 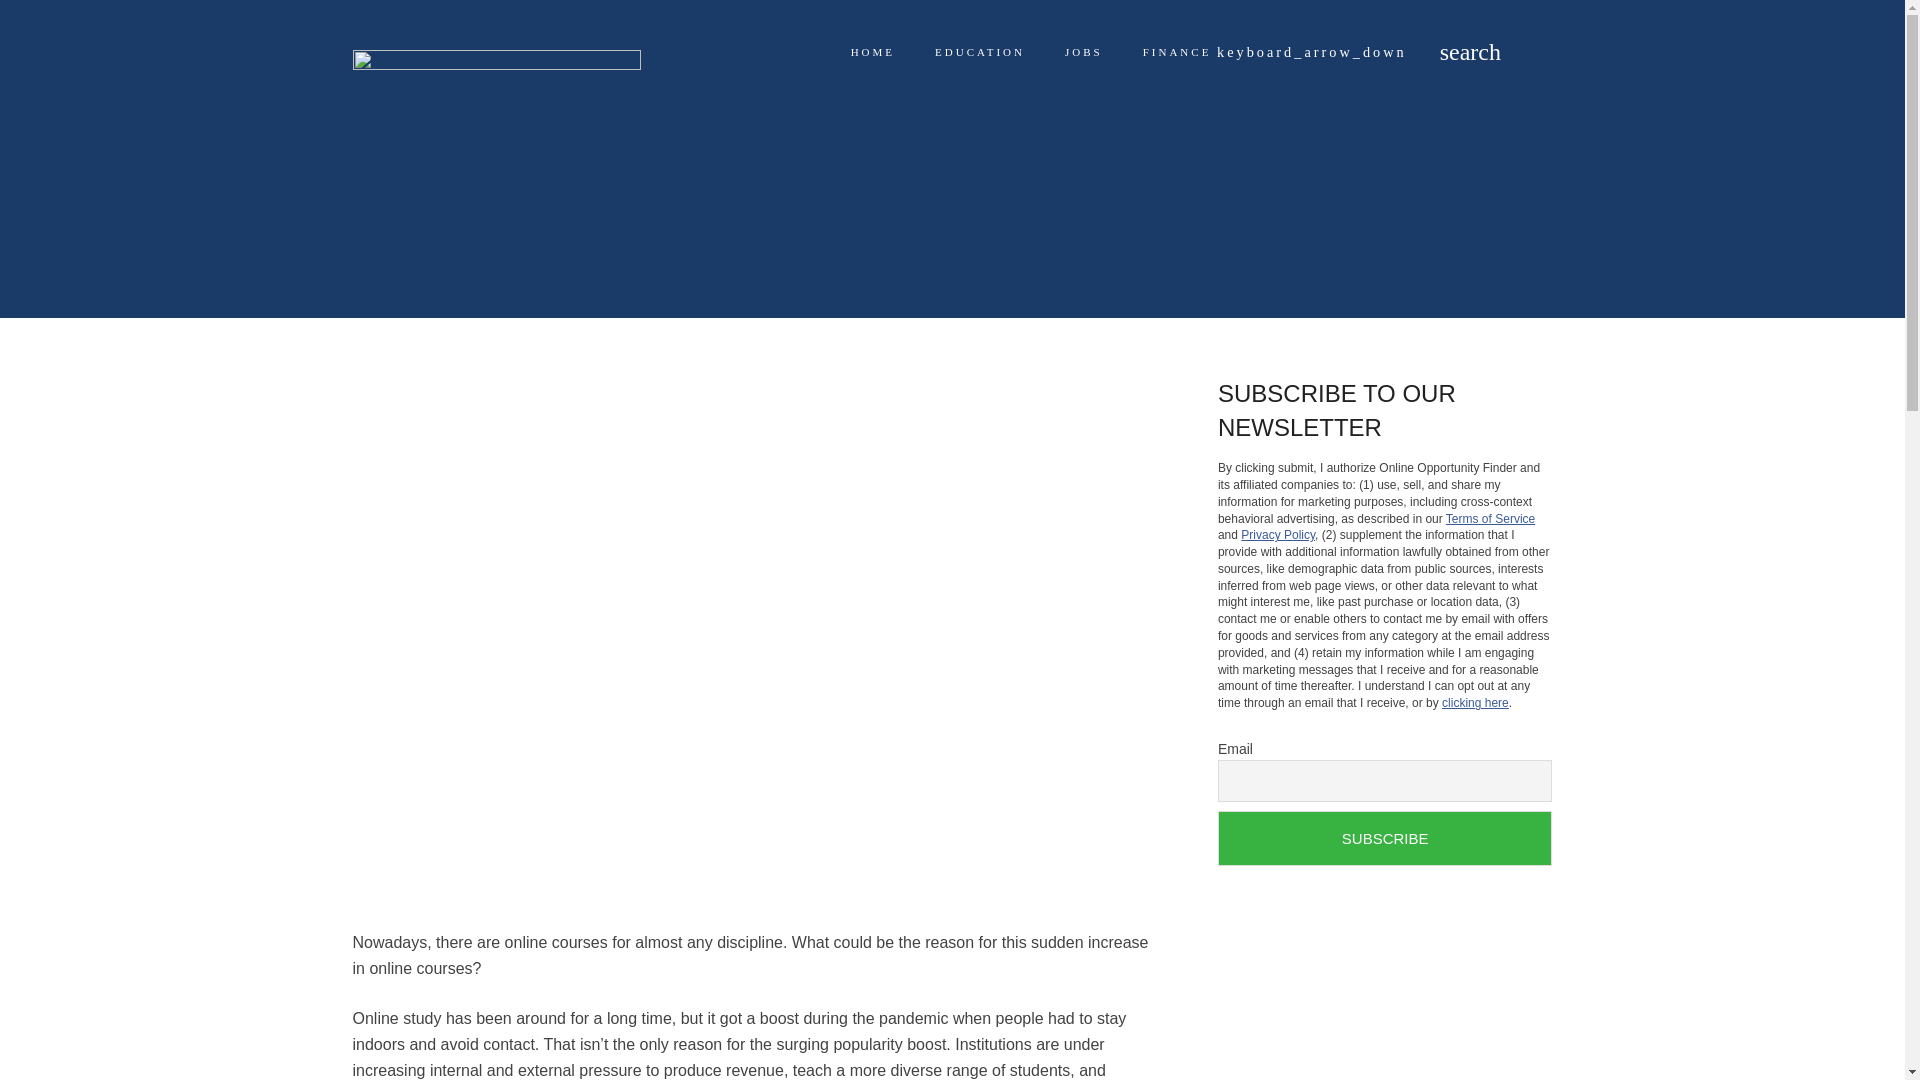 I want to click on clicking here, so click(x=1475, y=702).